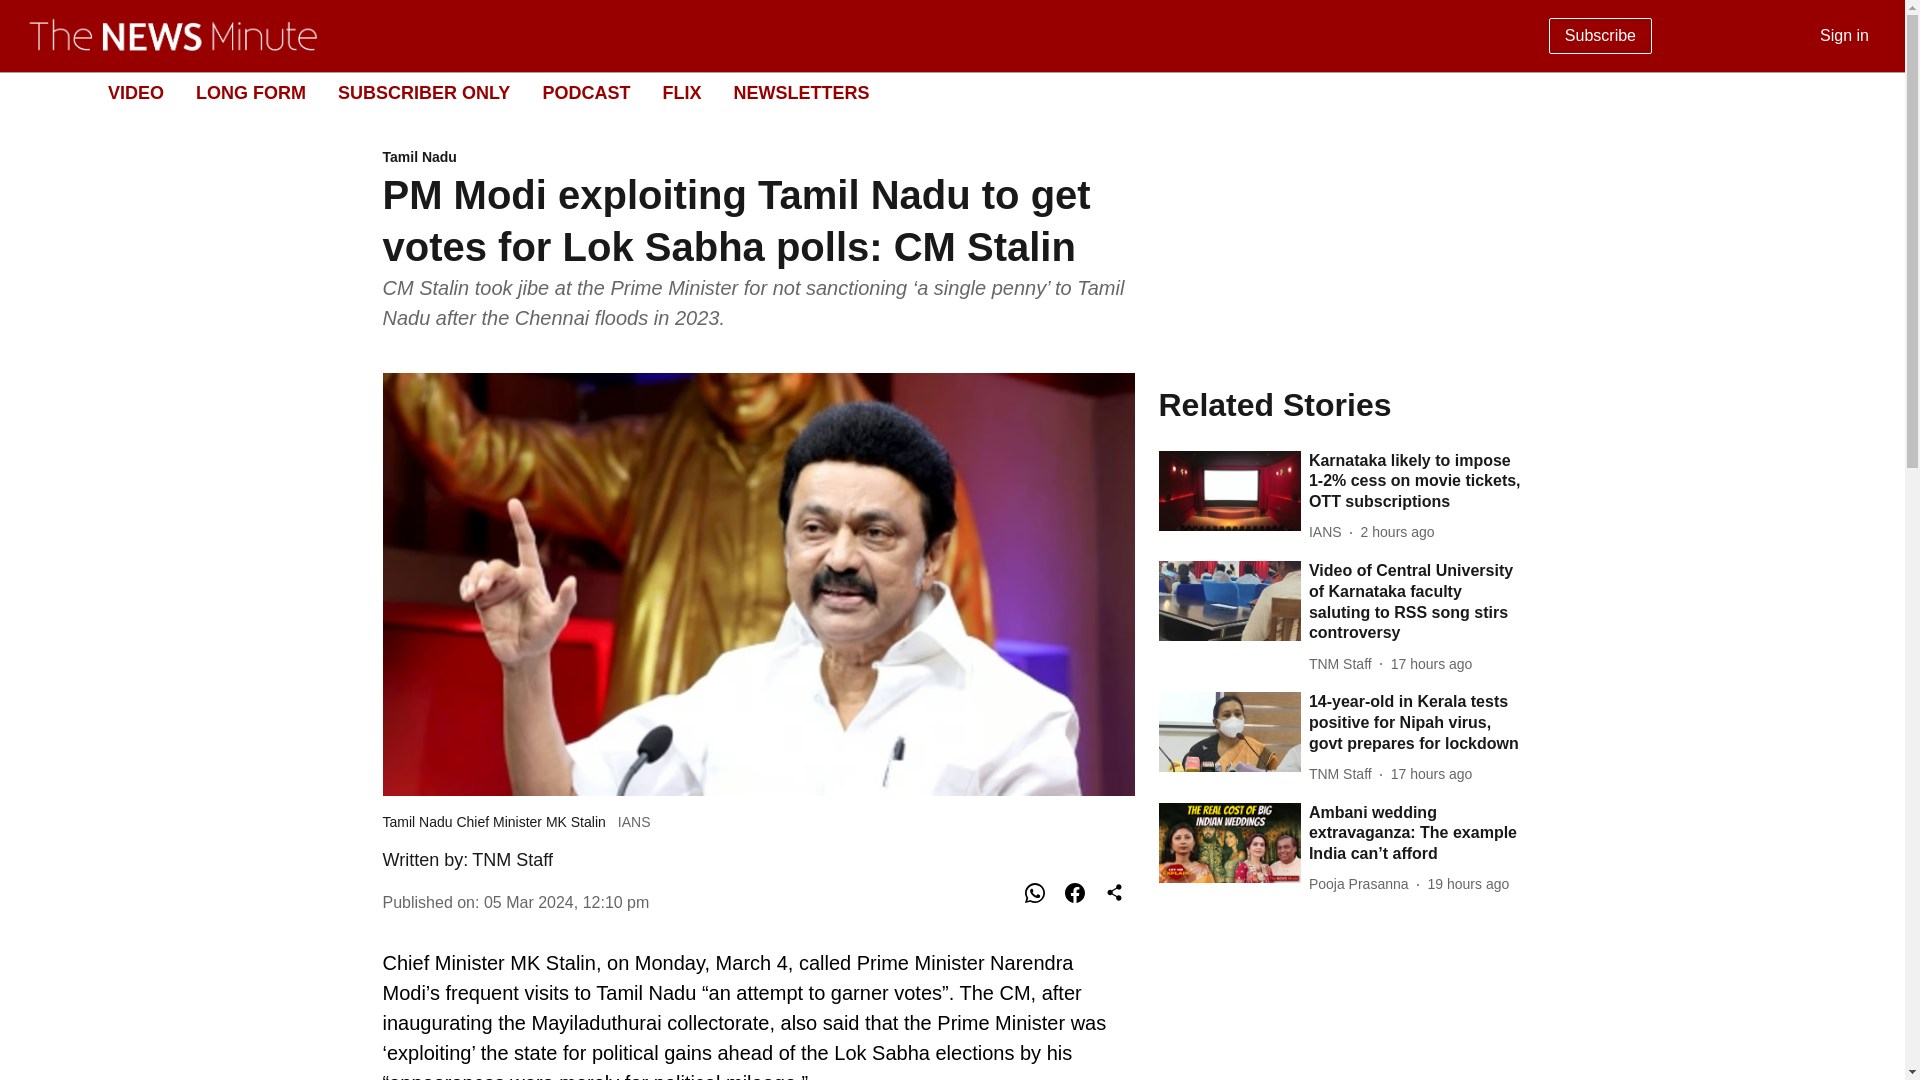 The width and height of the screenshot is (1920, 1080). I want to click on 2024-07-20 14:00, so click(1431, 664).